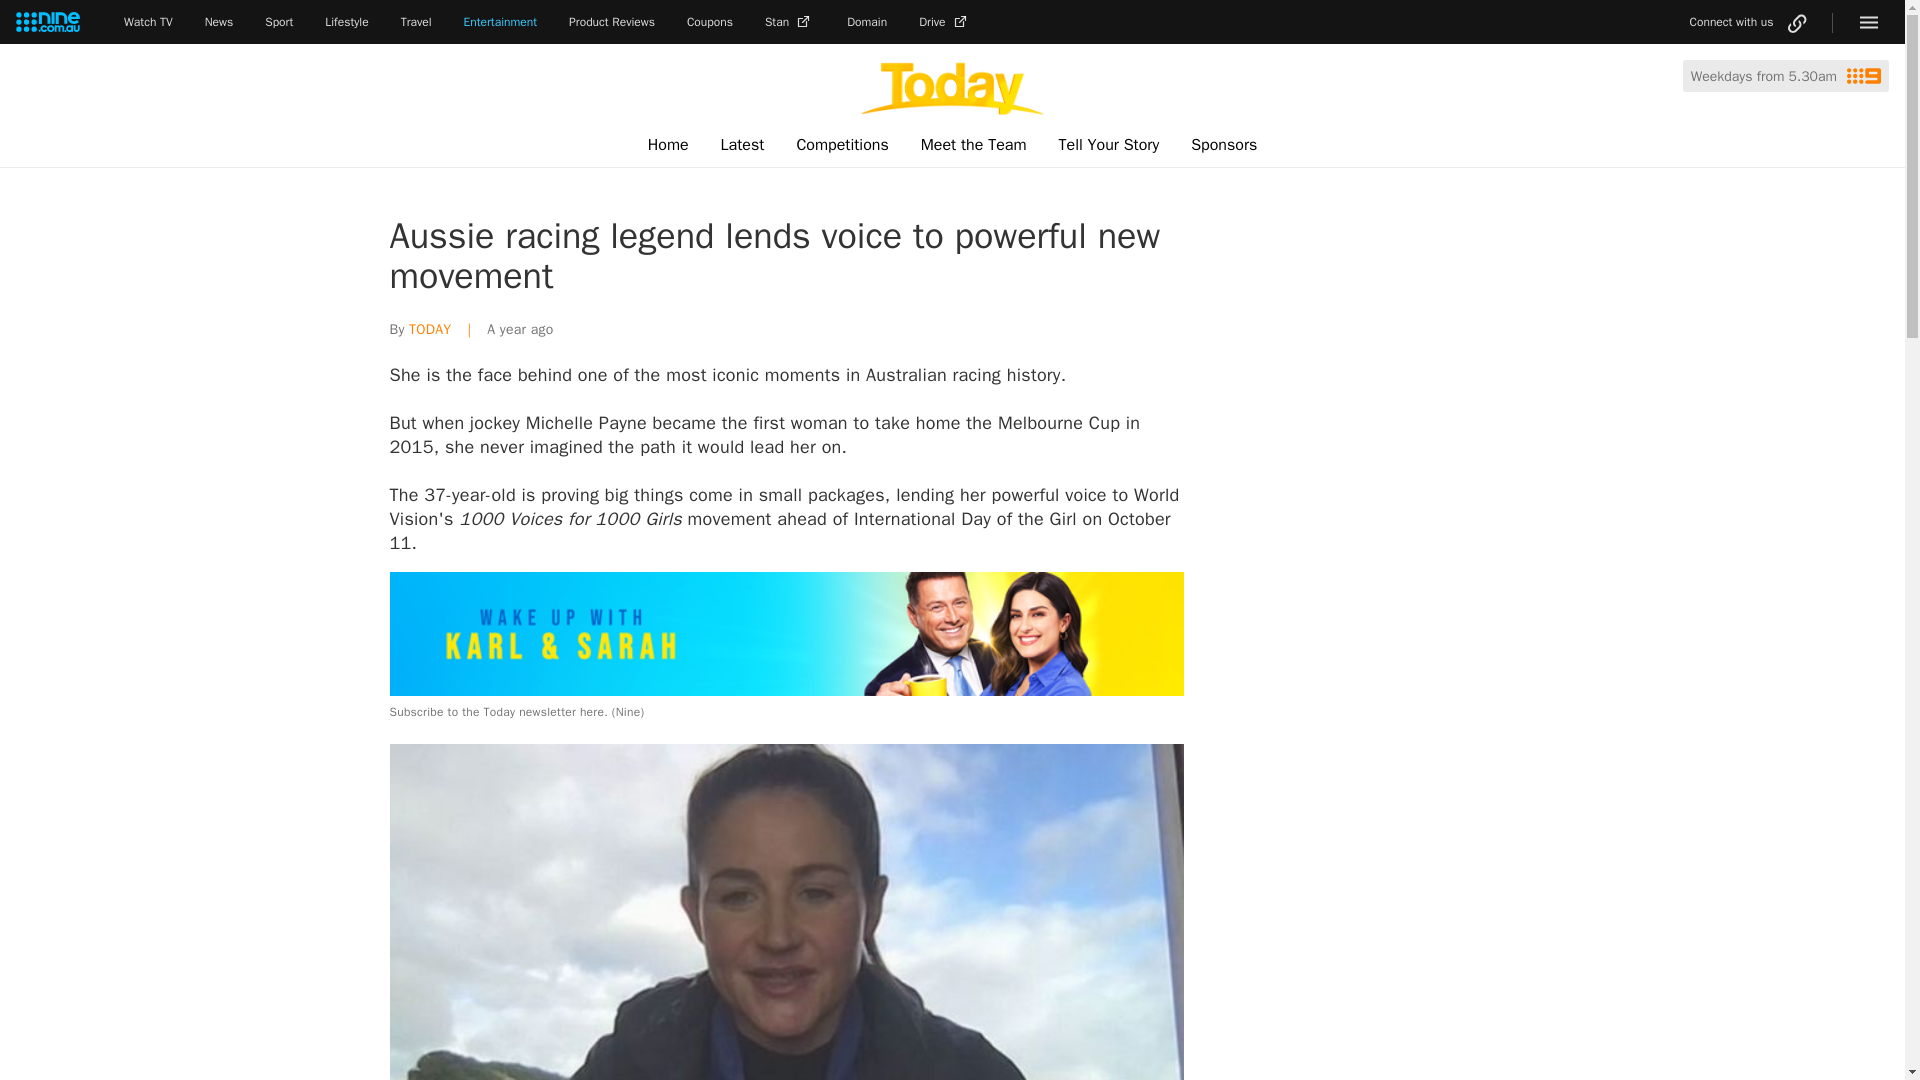 The image size is (1920, 1080). What do you see at coordinates (1108, 145) in the screenshot?
I see `Tell Your Story` at bounding box center [1108, 145].